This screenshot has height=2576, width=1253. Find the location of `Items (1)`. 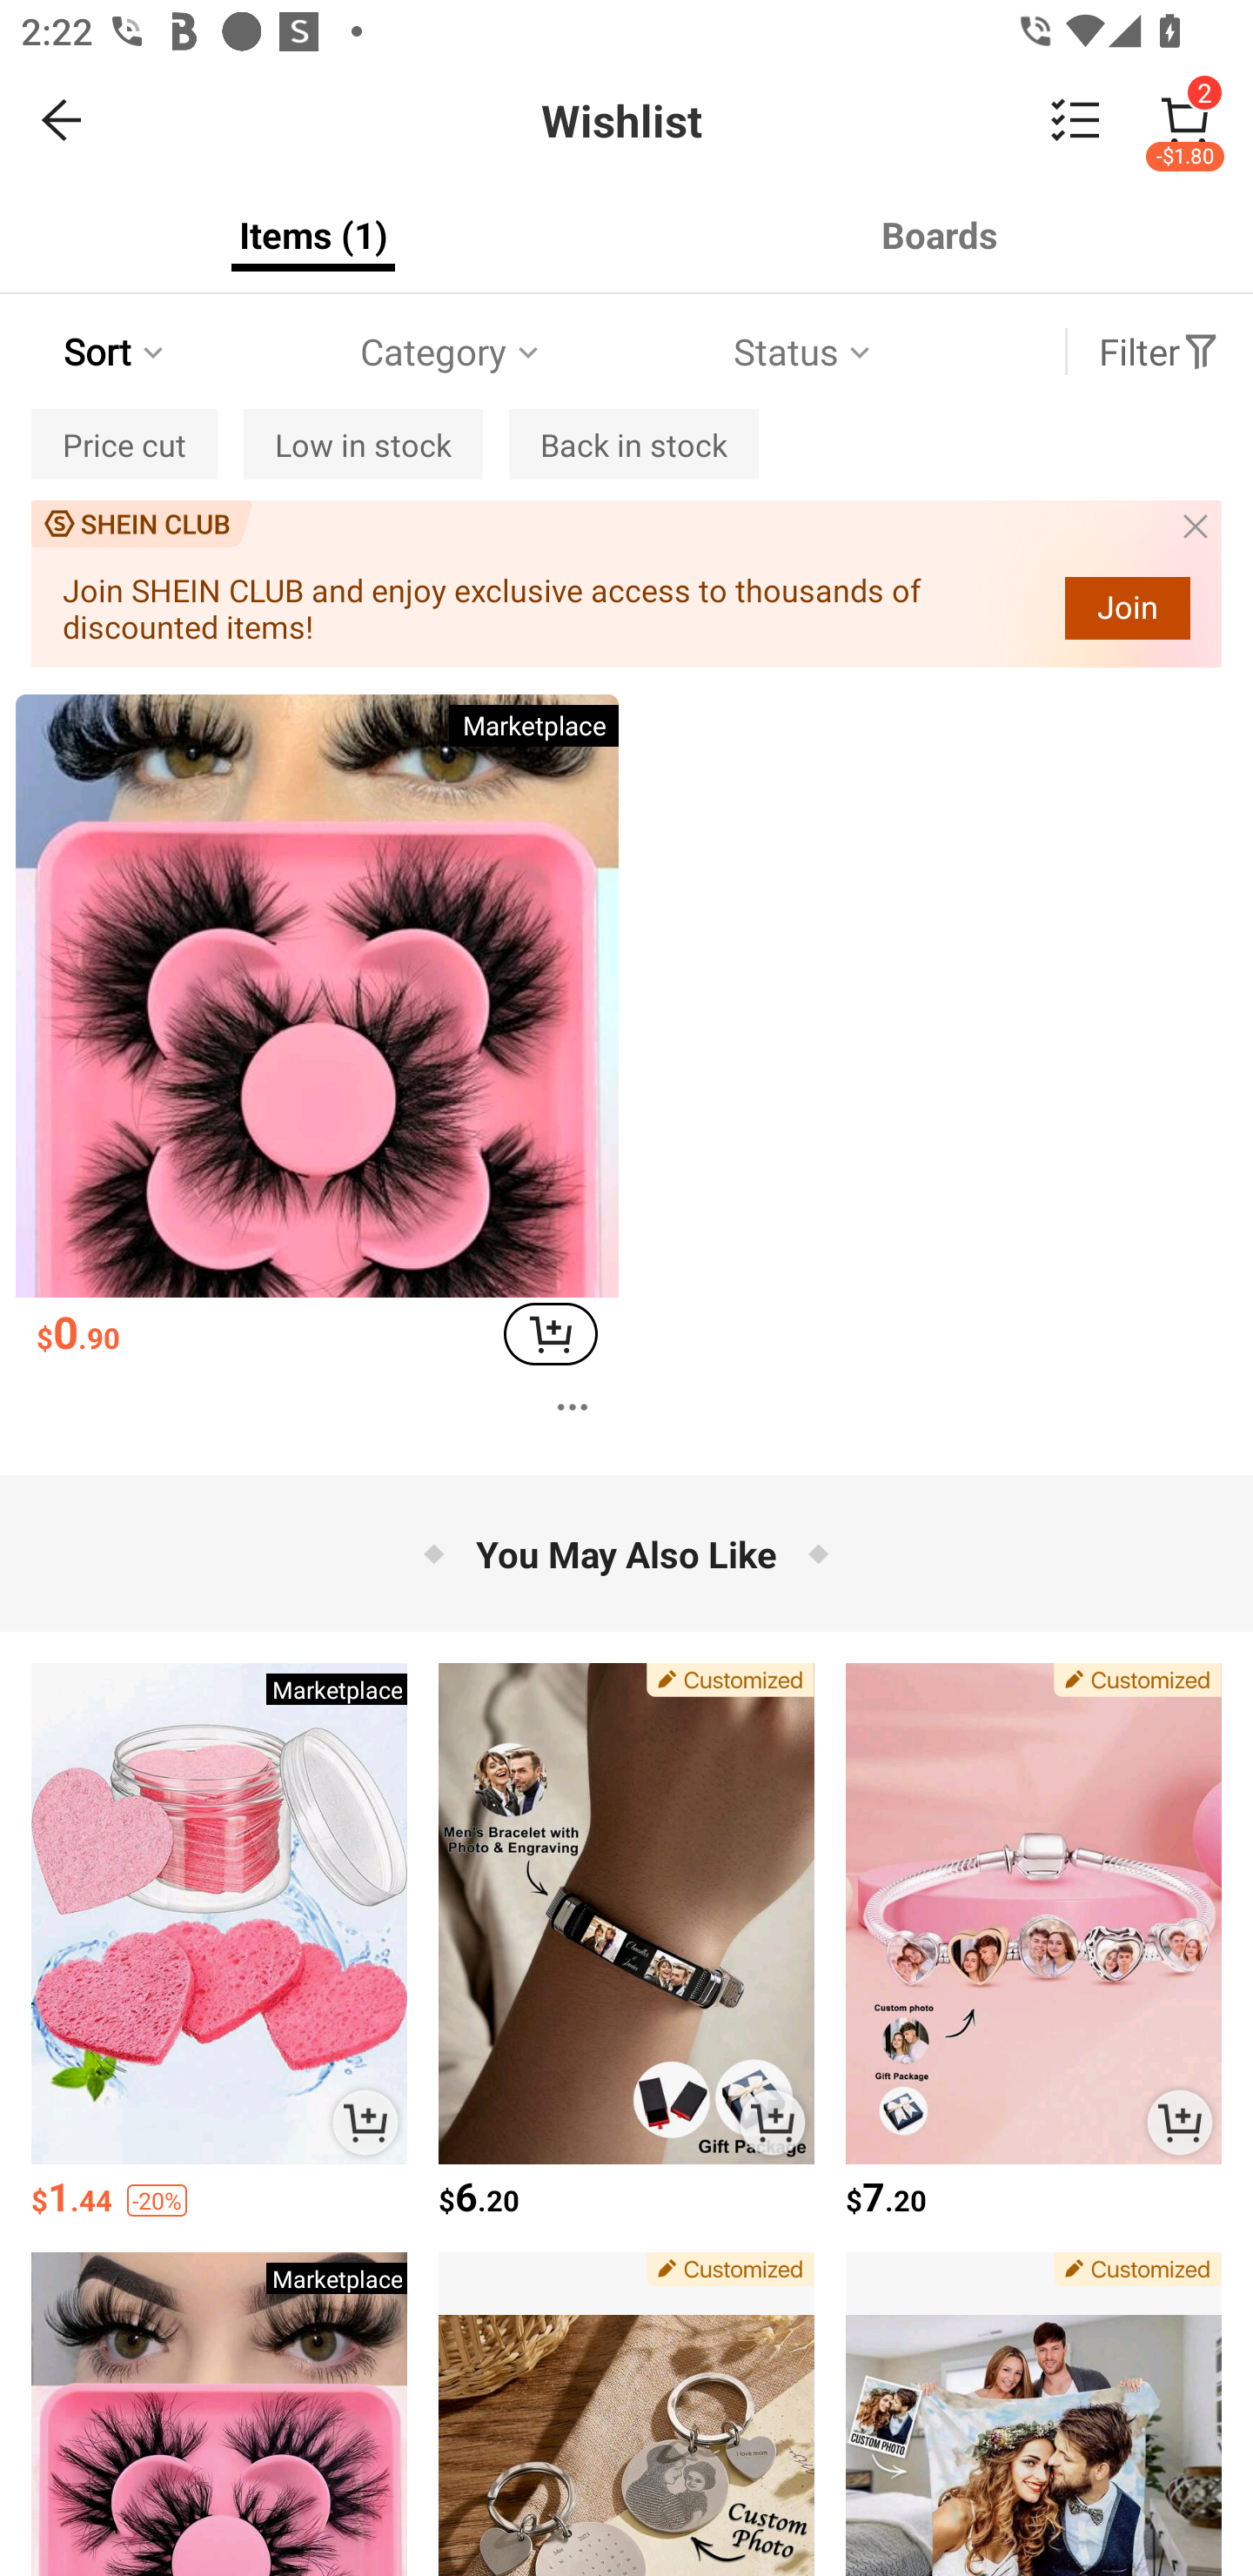

Items (1) is located at coordinates (313, 235).